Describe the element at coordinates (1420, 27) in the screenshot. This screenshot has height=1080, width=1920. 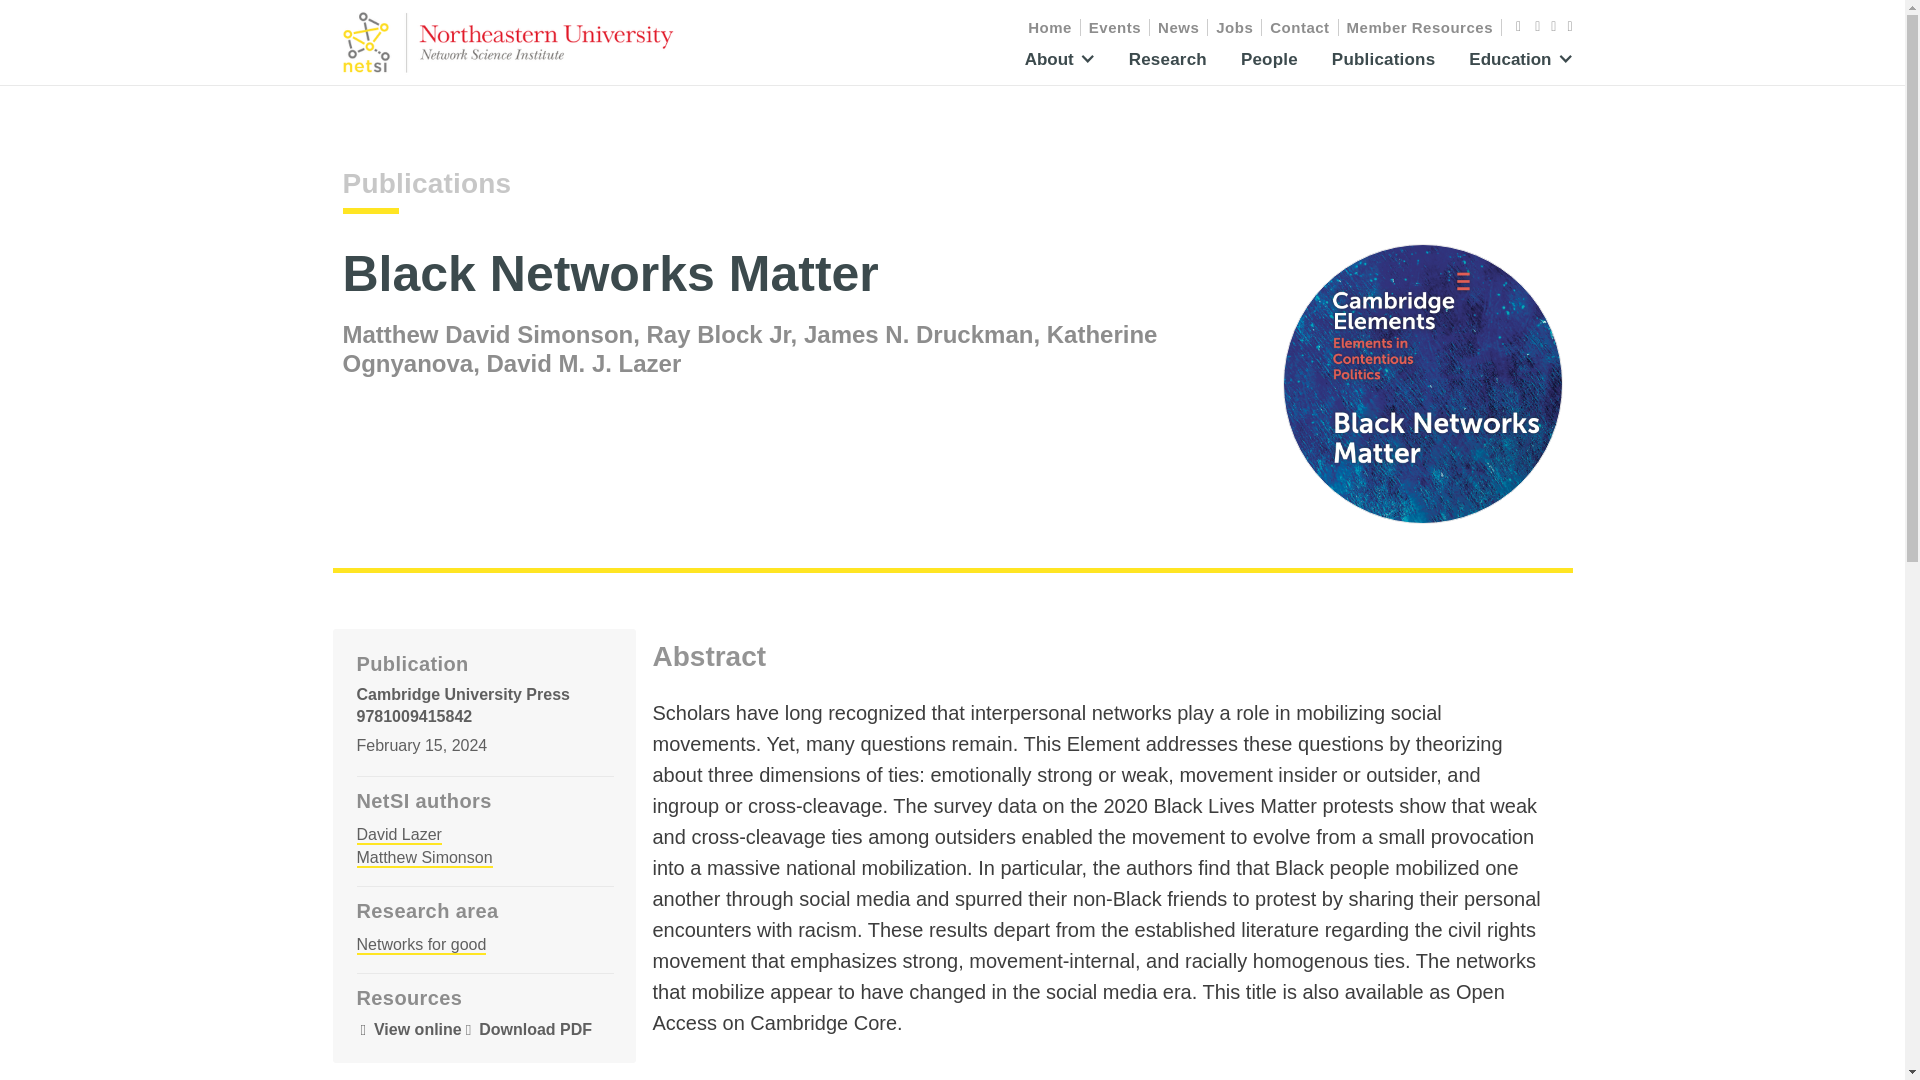
I see `Member Resources` at that location.